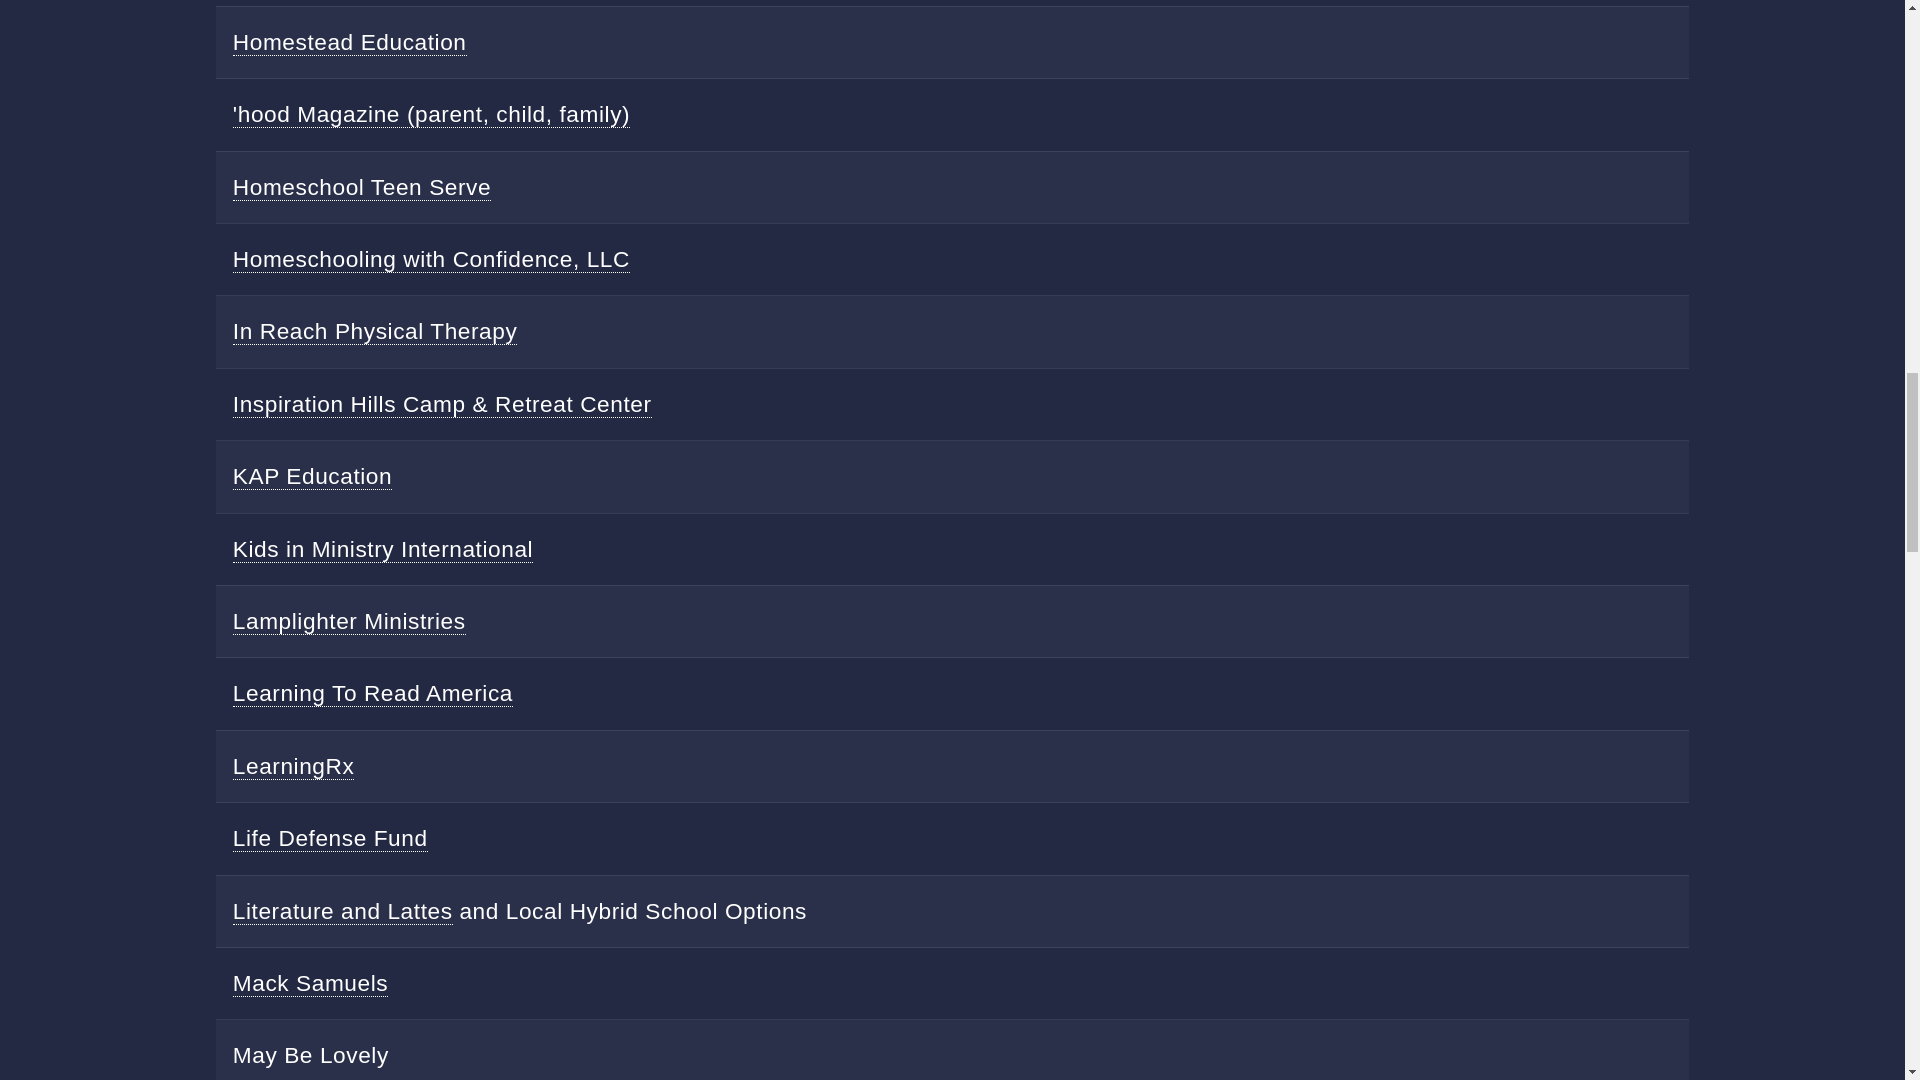 Image resolution: width=1920 pixels, height=1080 pixels. What do you see at coordinates (430, 260) in the screenshot?
I see `Homeschooling with Confidence, LLC` at bounding box center [430, 260].